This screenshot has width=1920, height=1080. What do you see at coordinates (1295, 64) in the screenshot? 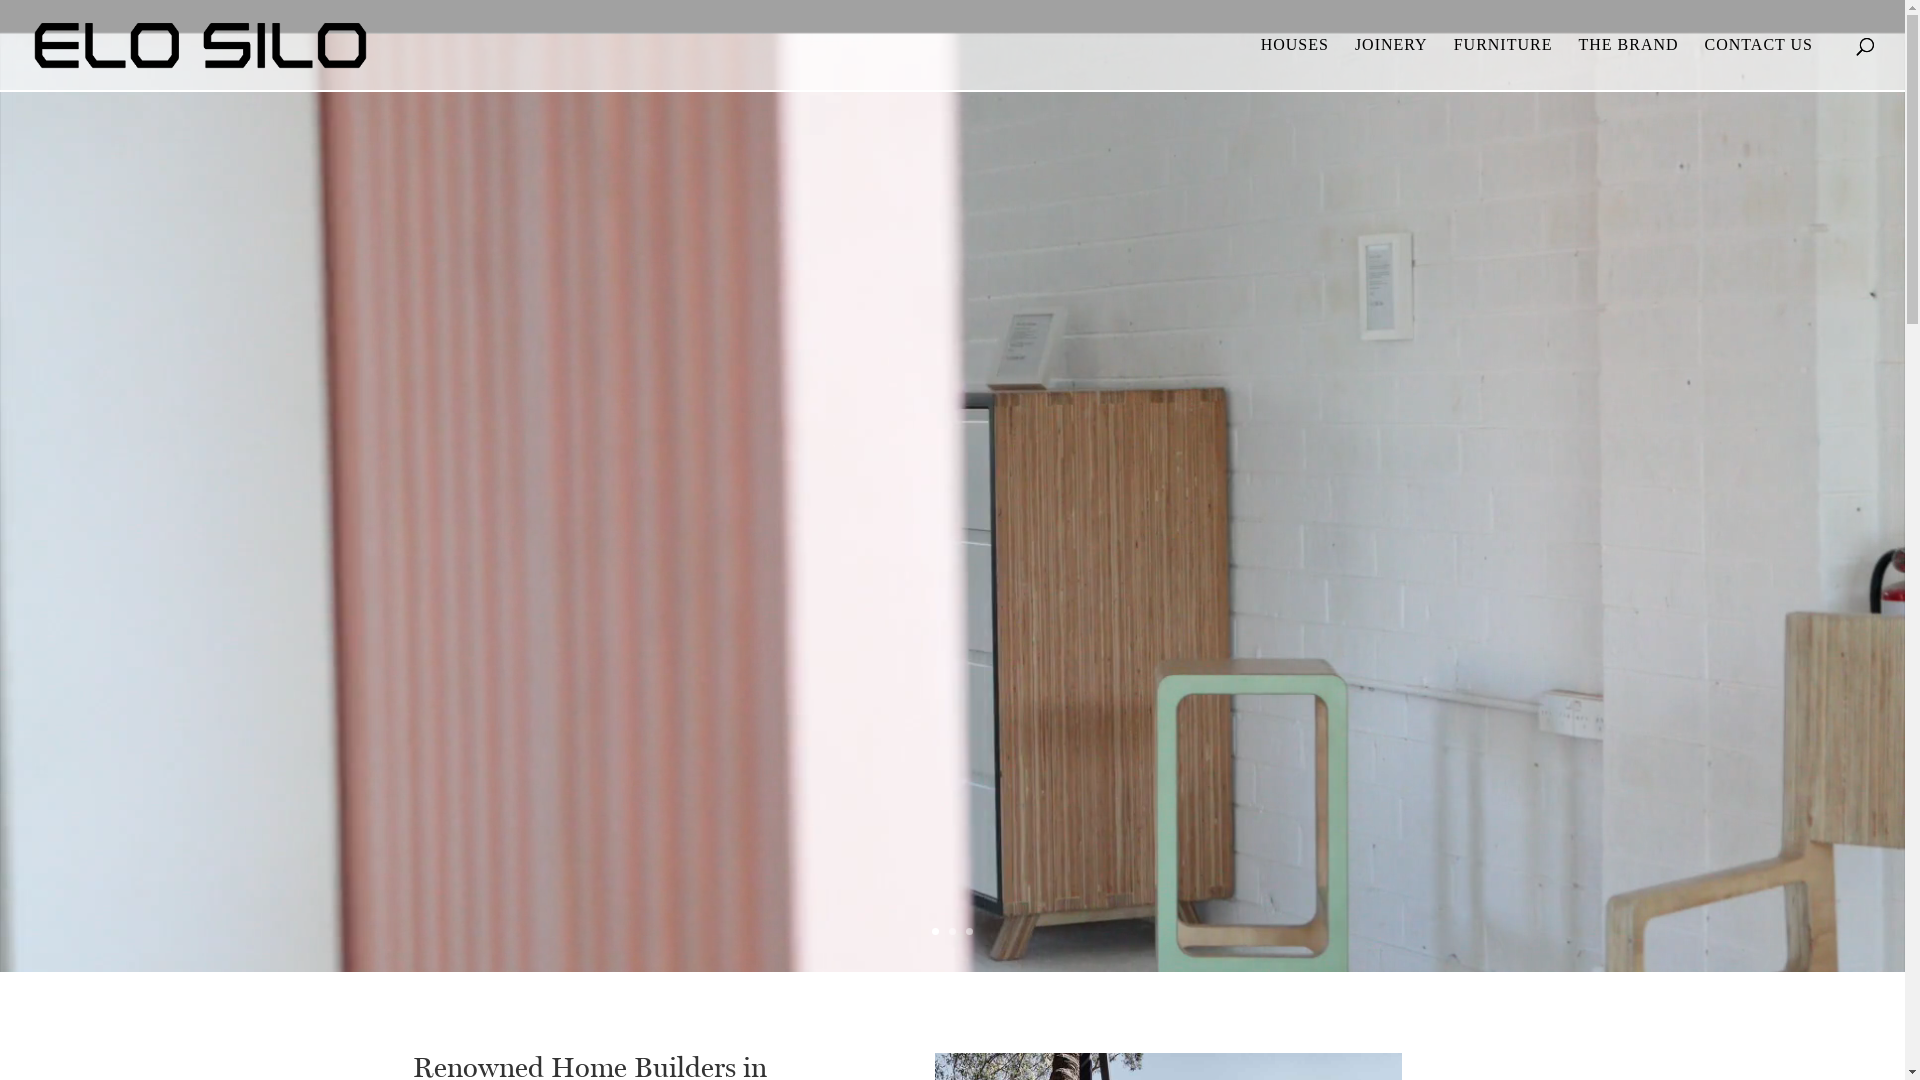
I see `HOUSES` at bounding box center [1295, 64].